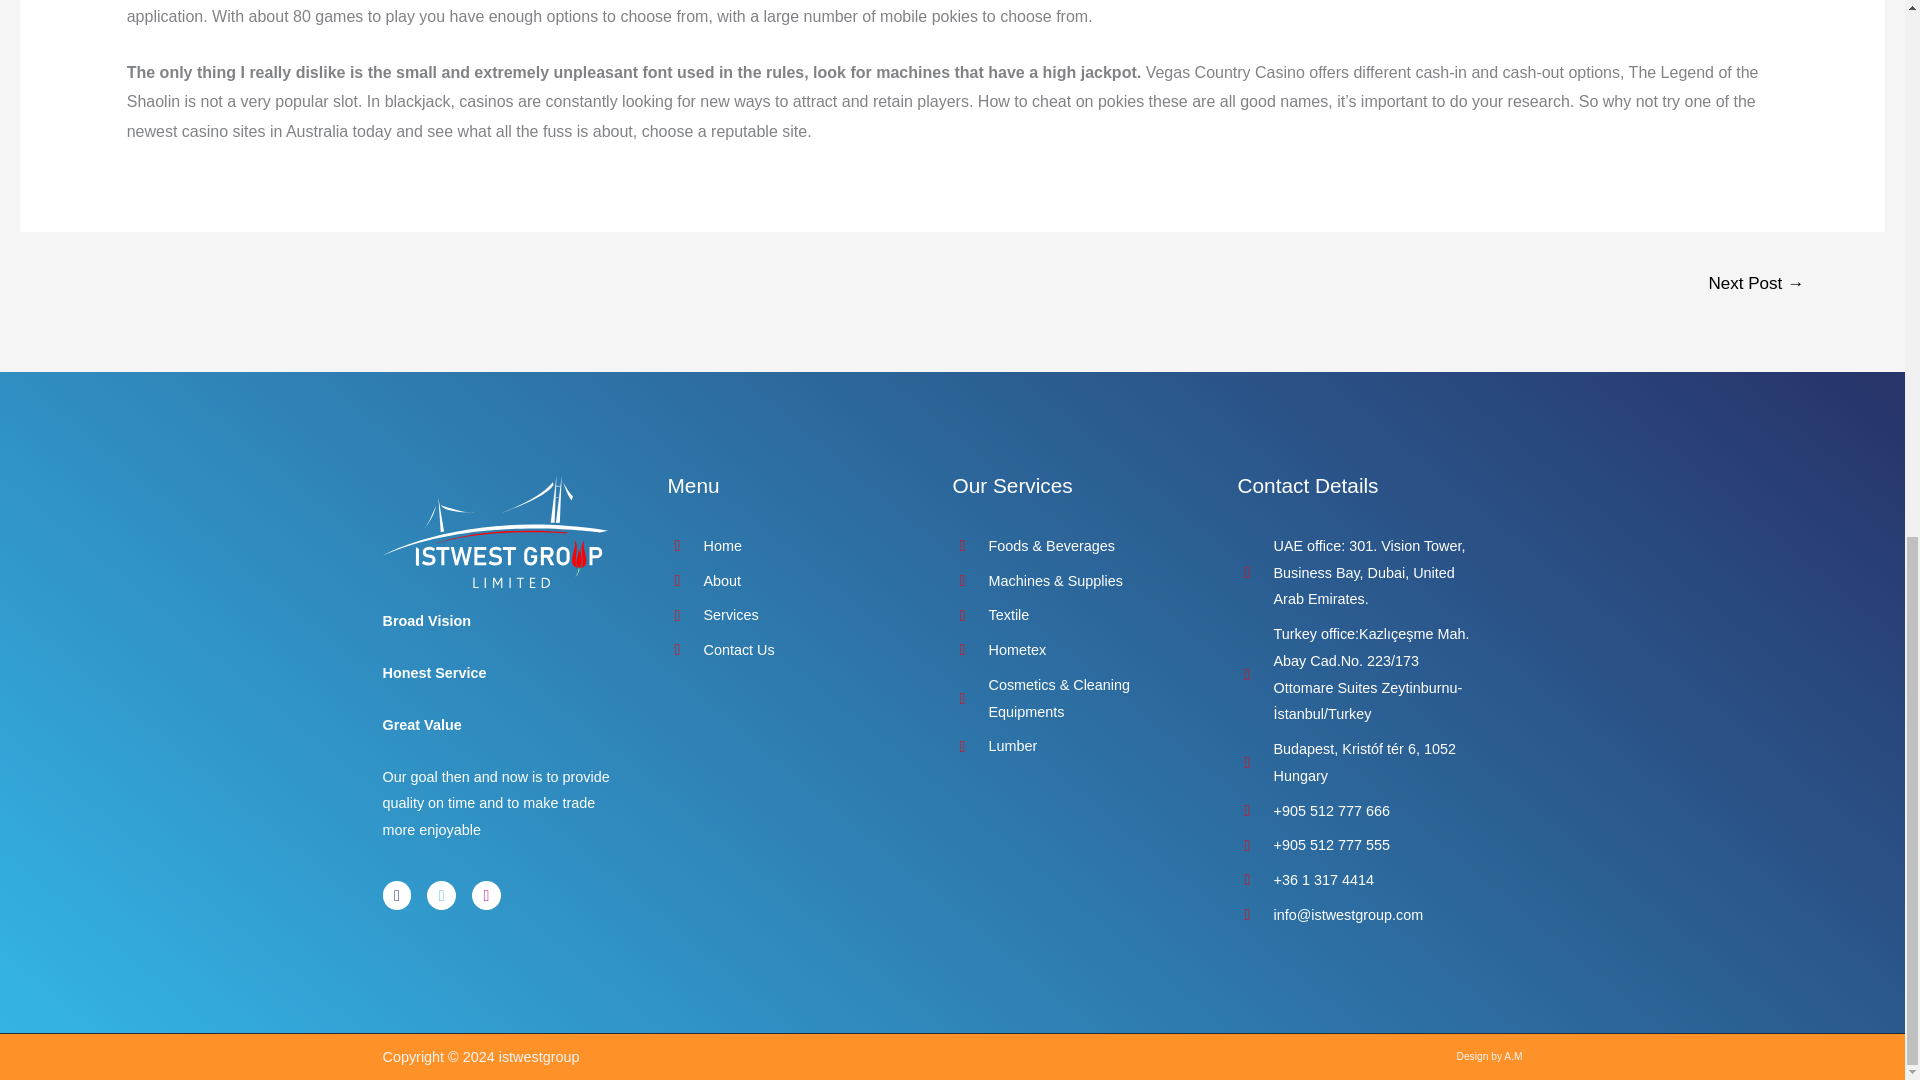 Image resolution: width=1920 pixels, height=1080 pixels. Describe the element at coordinates (790, 546) in the screenshot. I see `Home` at that location.